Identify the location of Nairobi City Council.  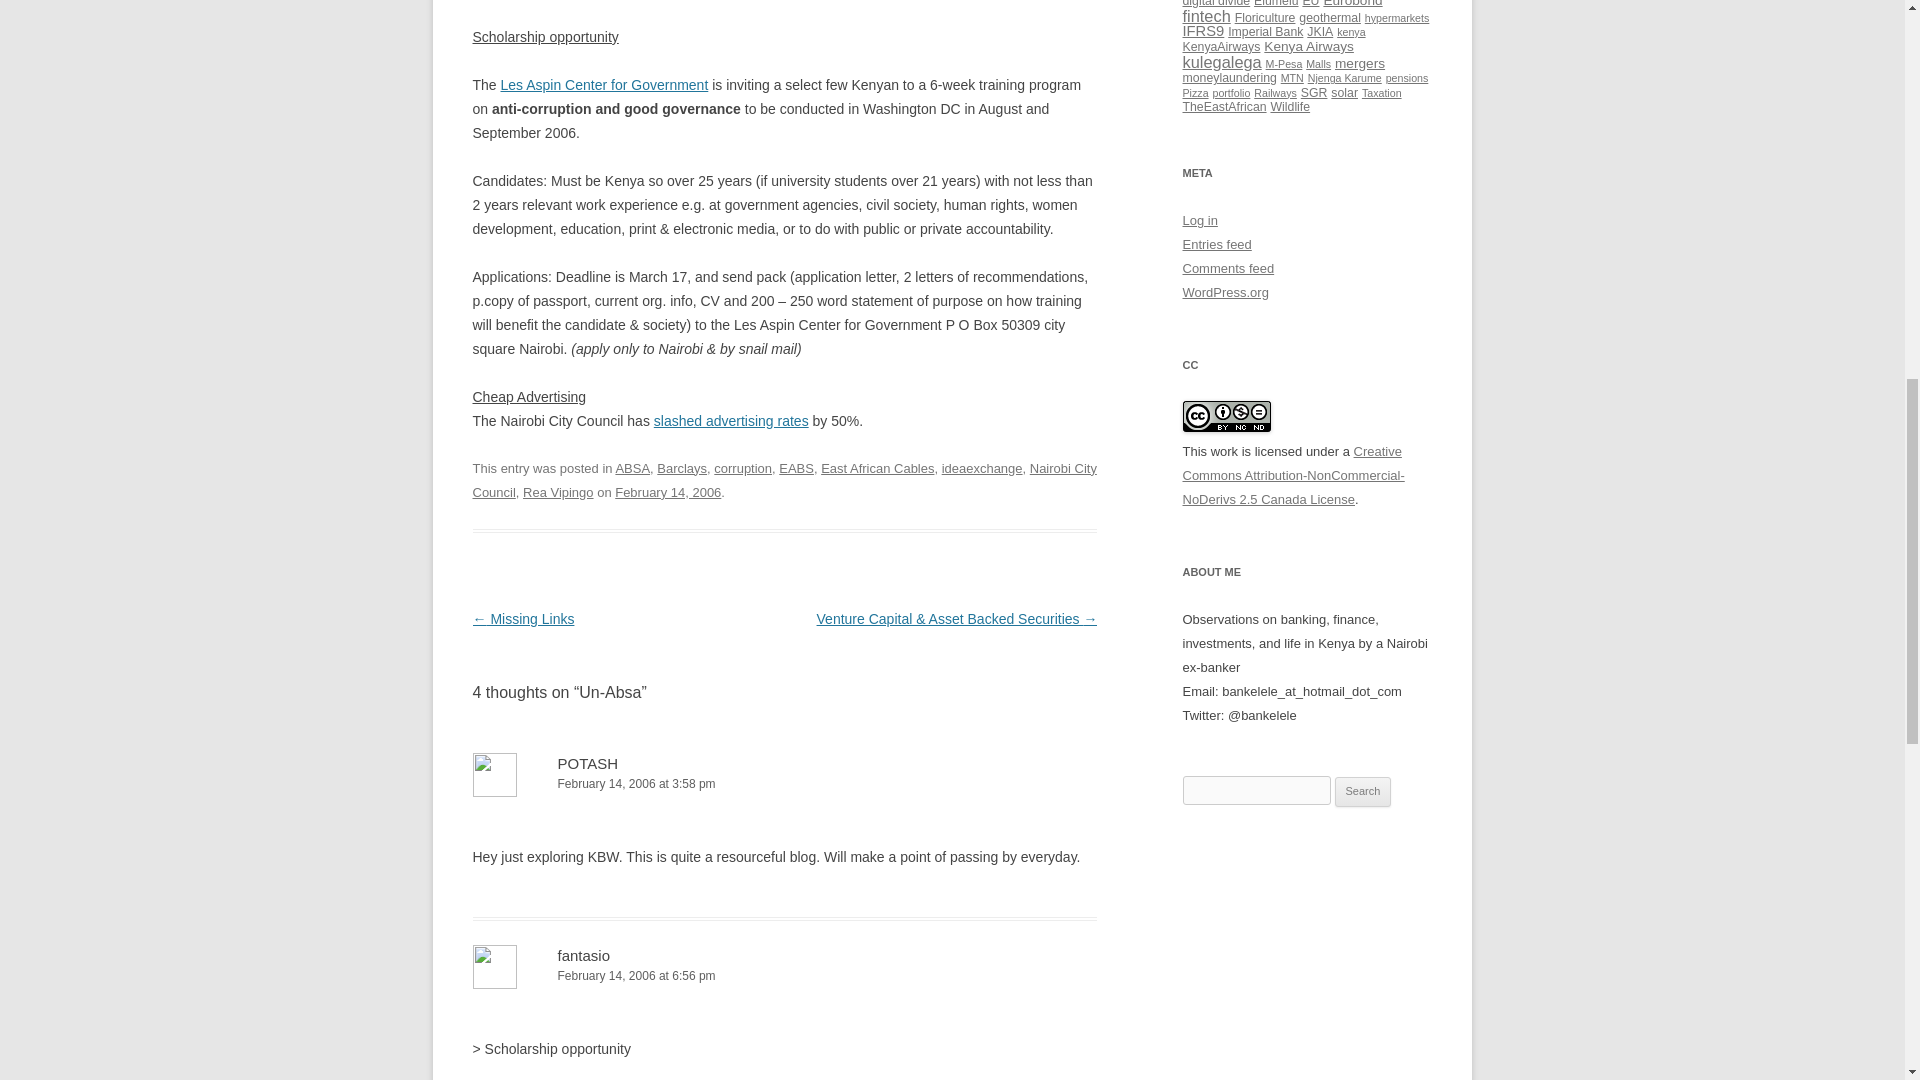
(784, 480).